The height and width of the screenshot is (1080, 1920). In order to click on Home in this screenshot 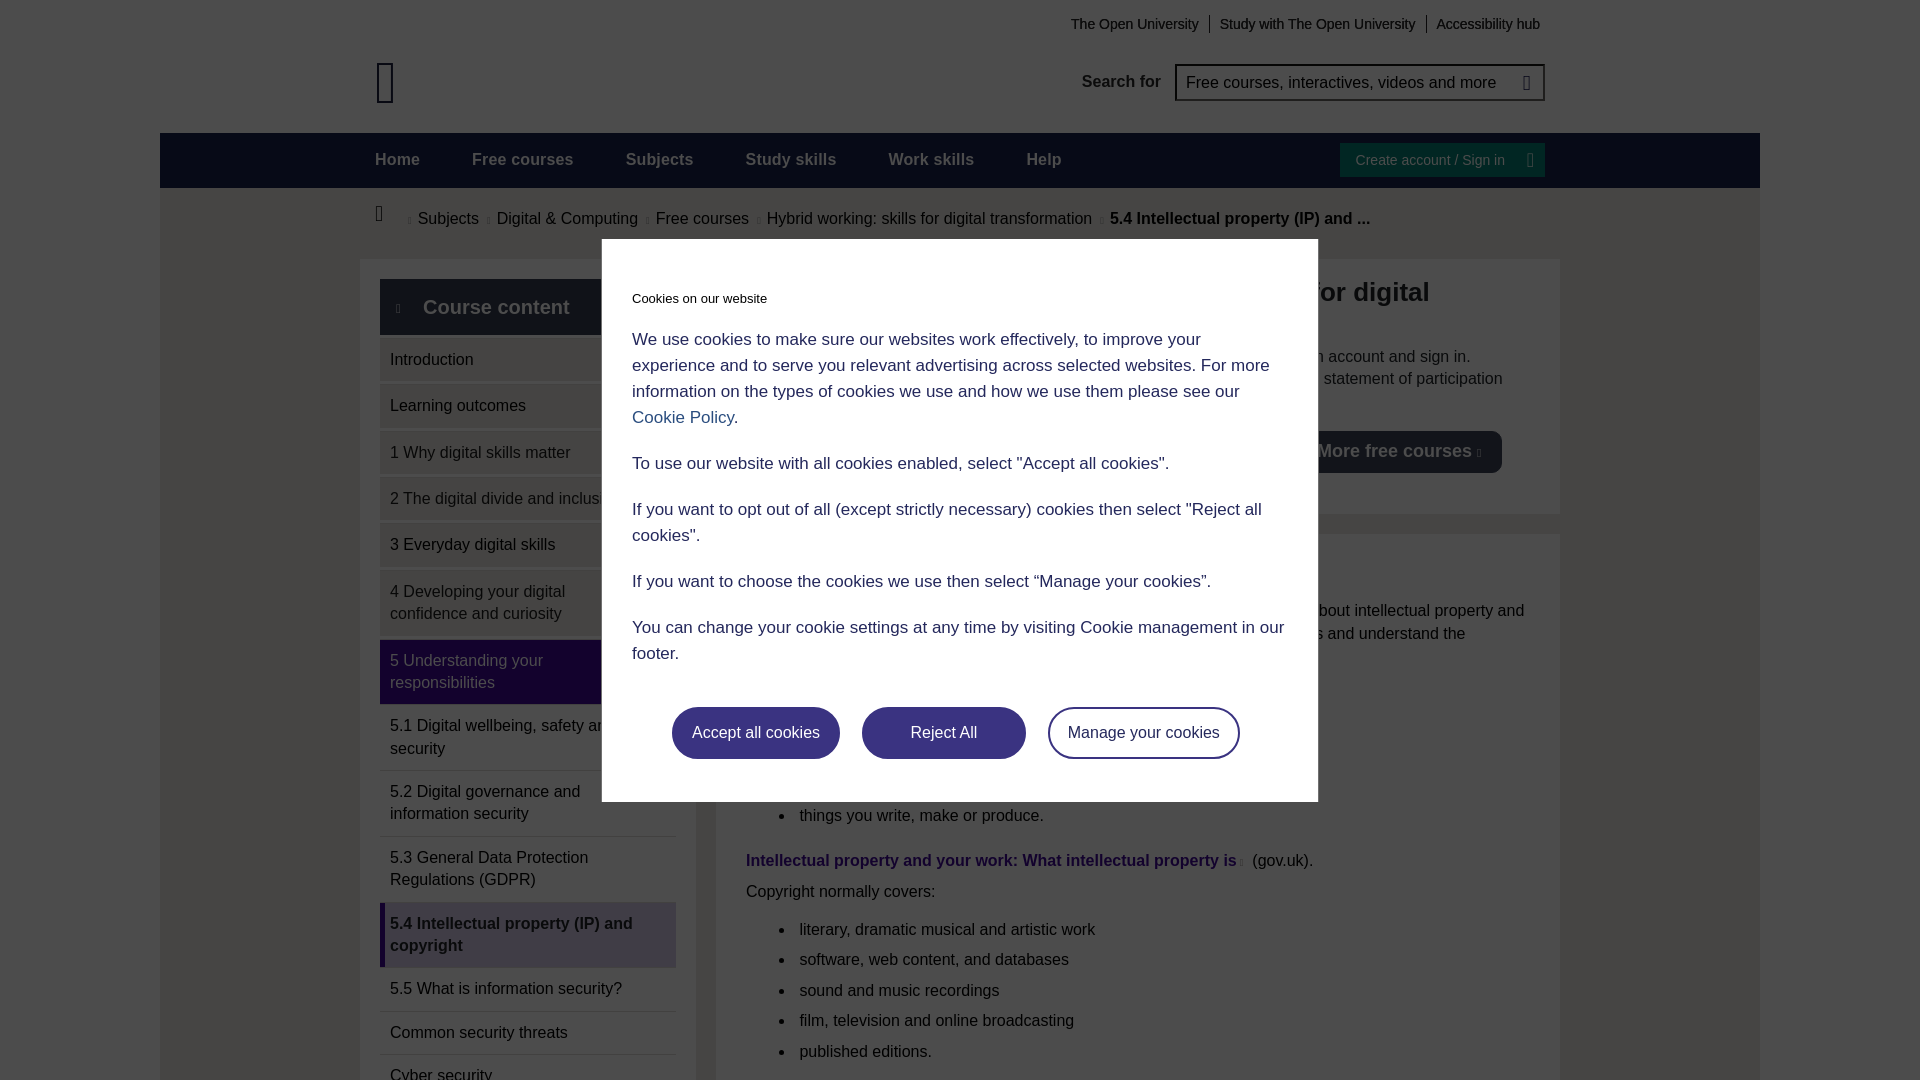, I will do `click(390, 214)`.